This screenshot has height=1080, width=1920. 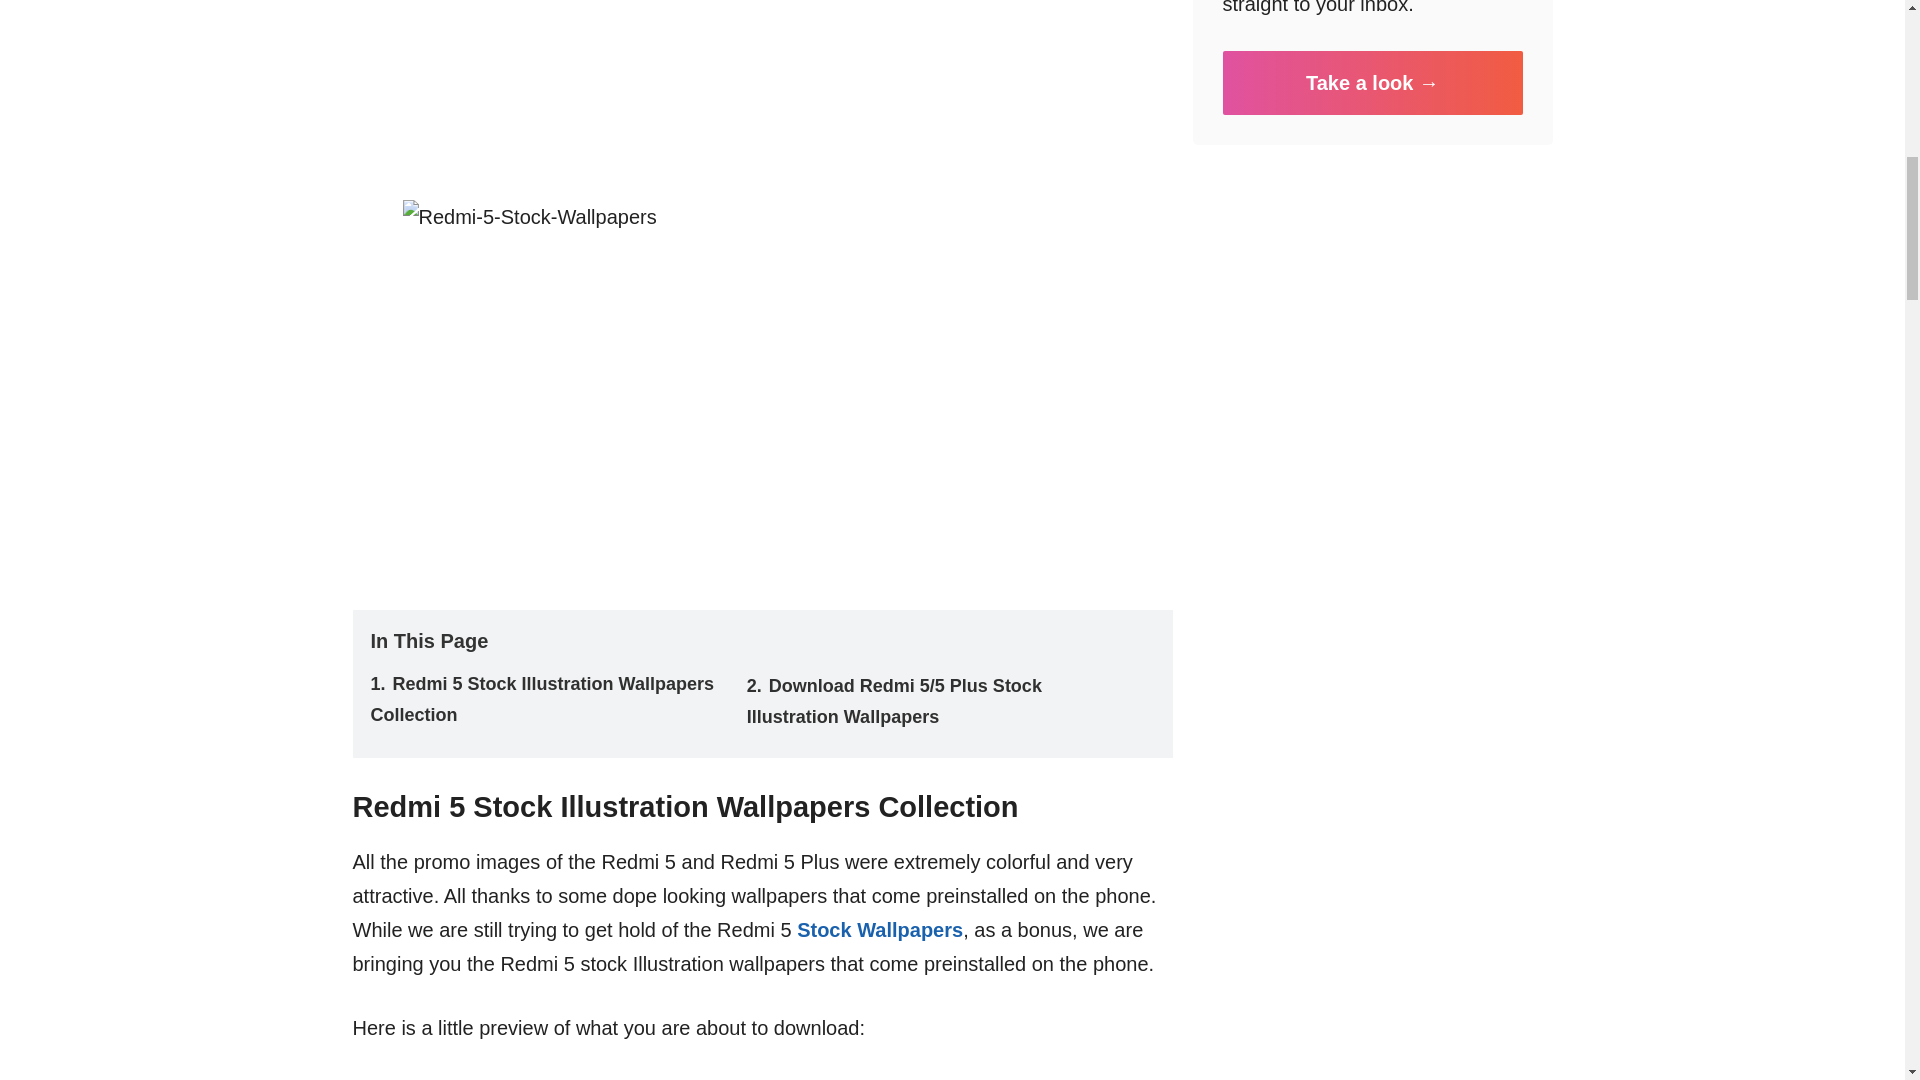 I want to click on 1. Redmi 5 Stock Illustration Wallpapers Collection, so click(x=541, y=698).